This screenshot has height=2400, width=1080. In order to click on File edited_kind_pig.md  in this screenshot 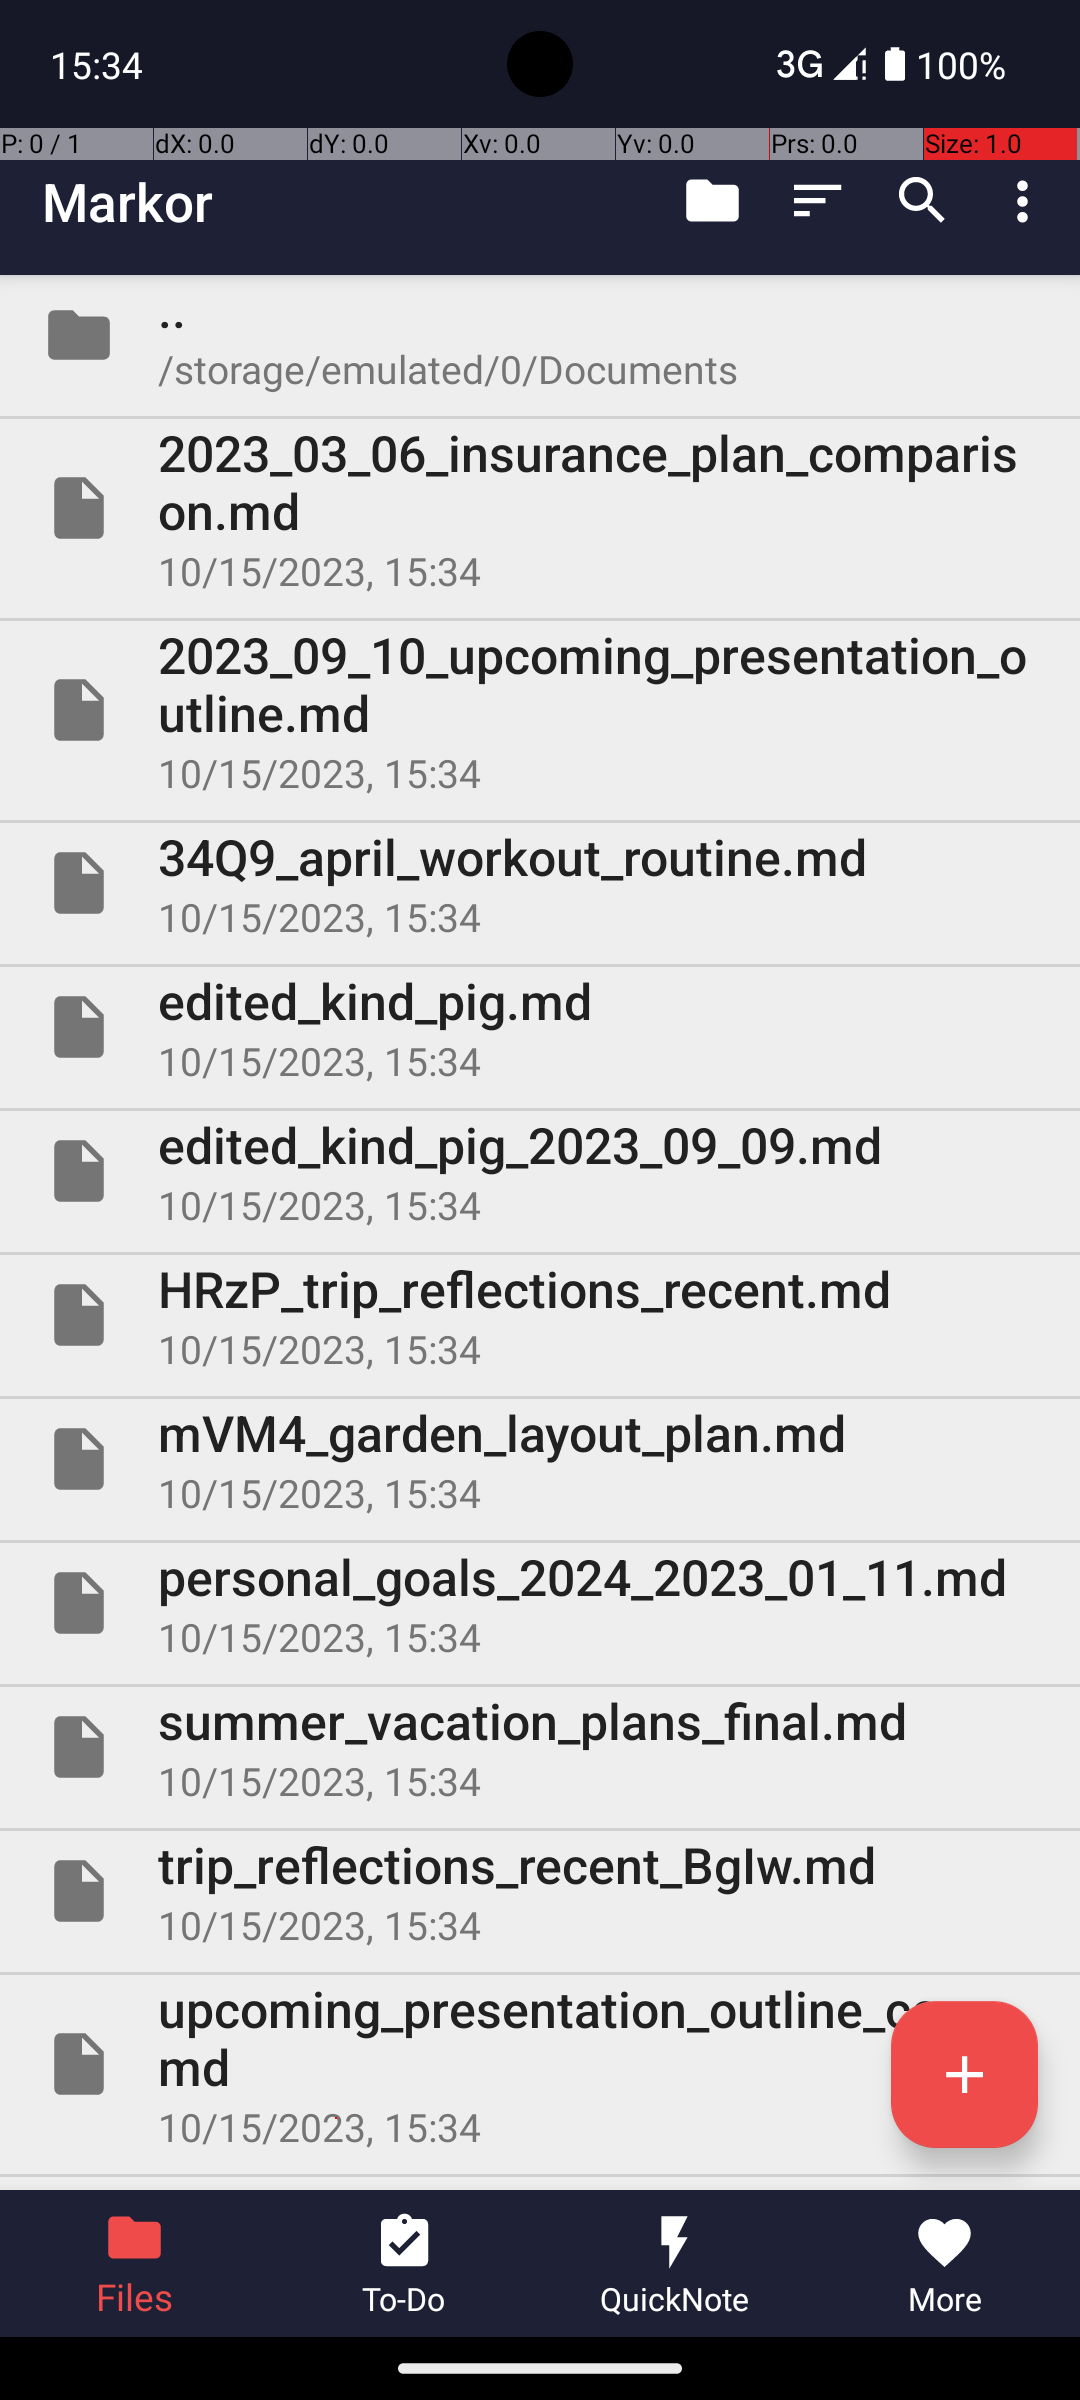, I will do `click(540, 1027)`.